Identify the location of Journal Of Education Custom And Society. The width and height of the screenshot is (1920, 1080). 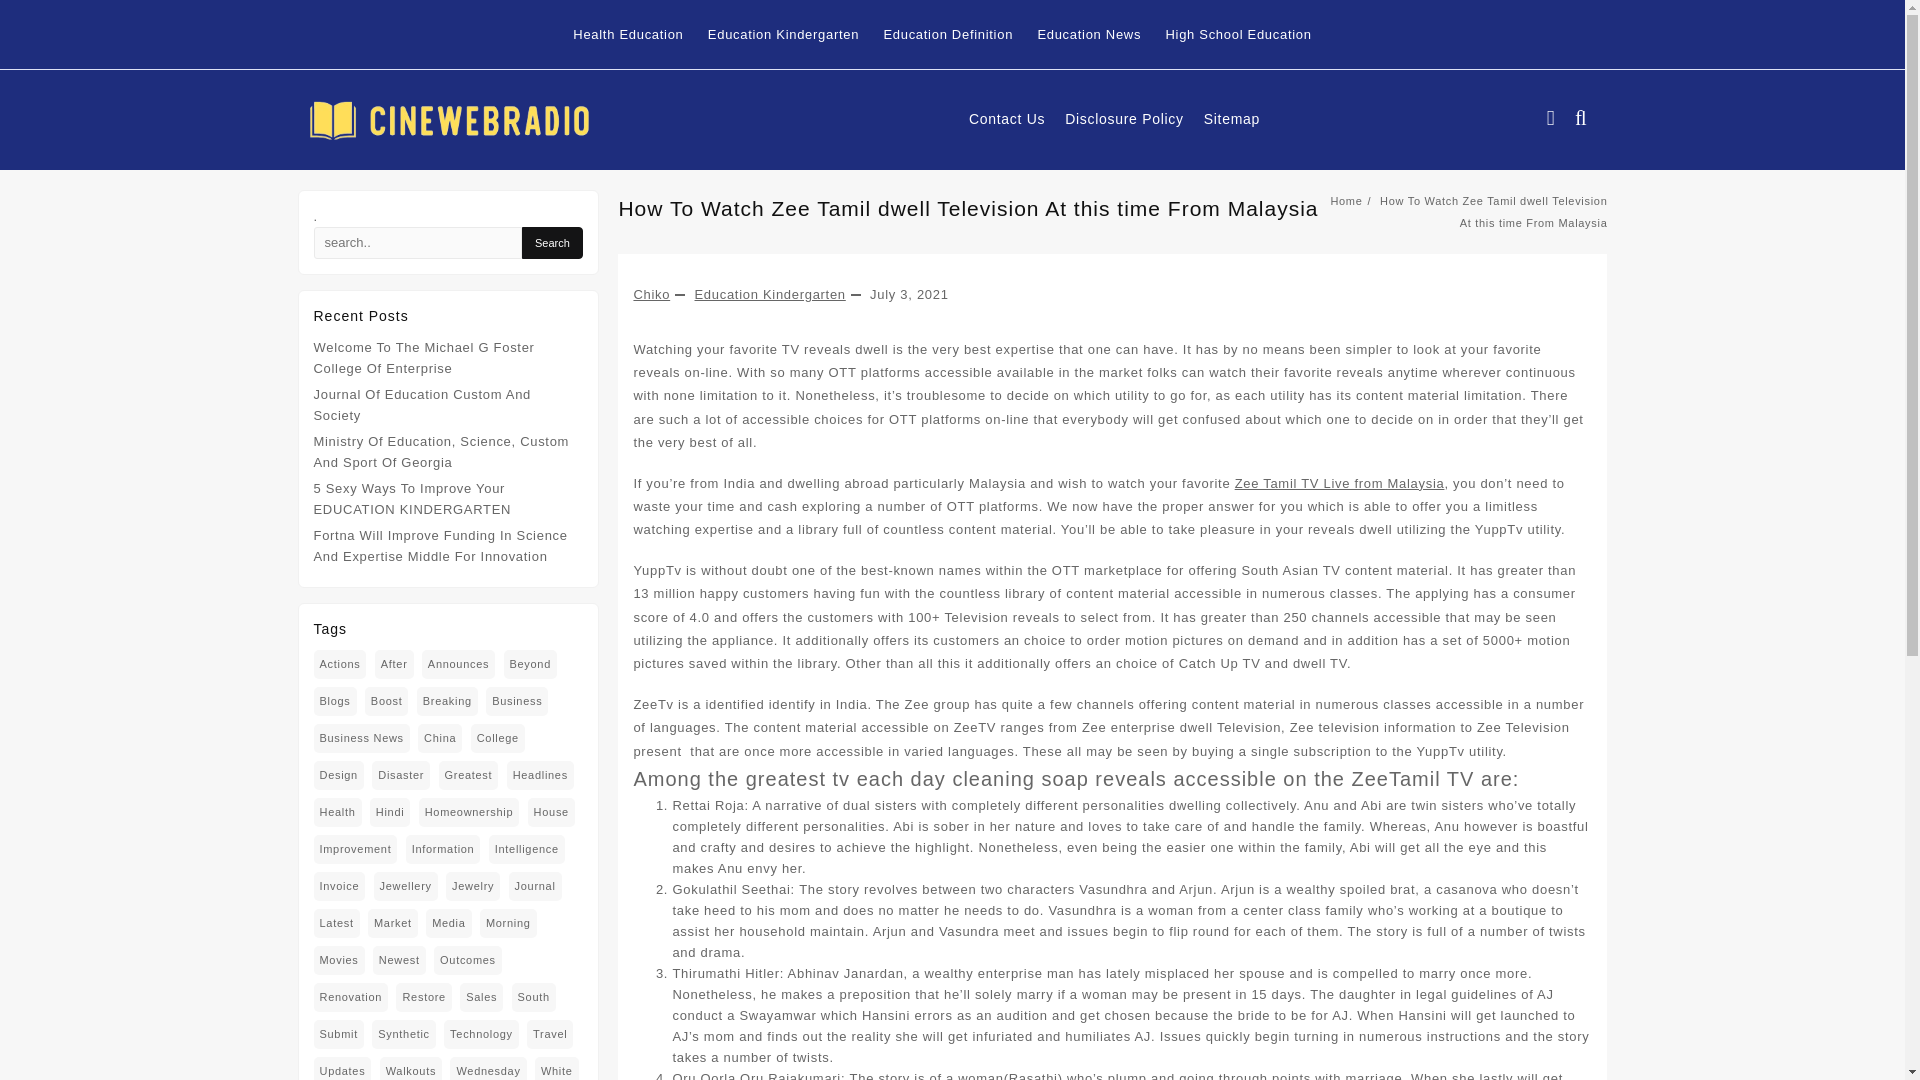
(422, 404).